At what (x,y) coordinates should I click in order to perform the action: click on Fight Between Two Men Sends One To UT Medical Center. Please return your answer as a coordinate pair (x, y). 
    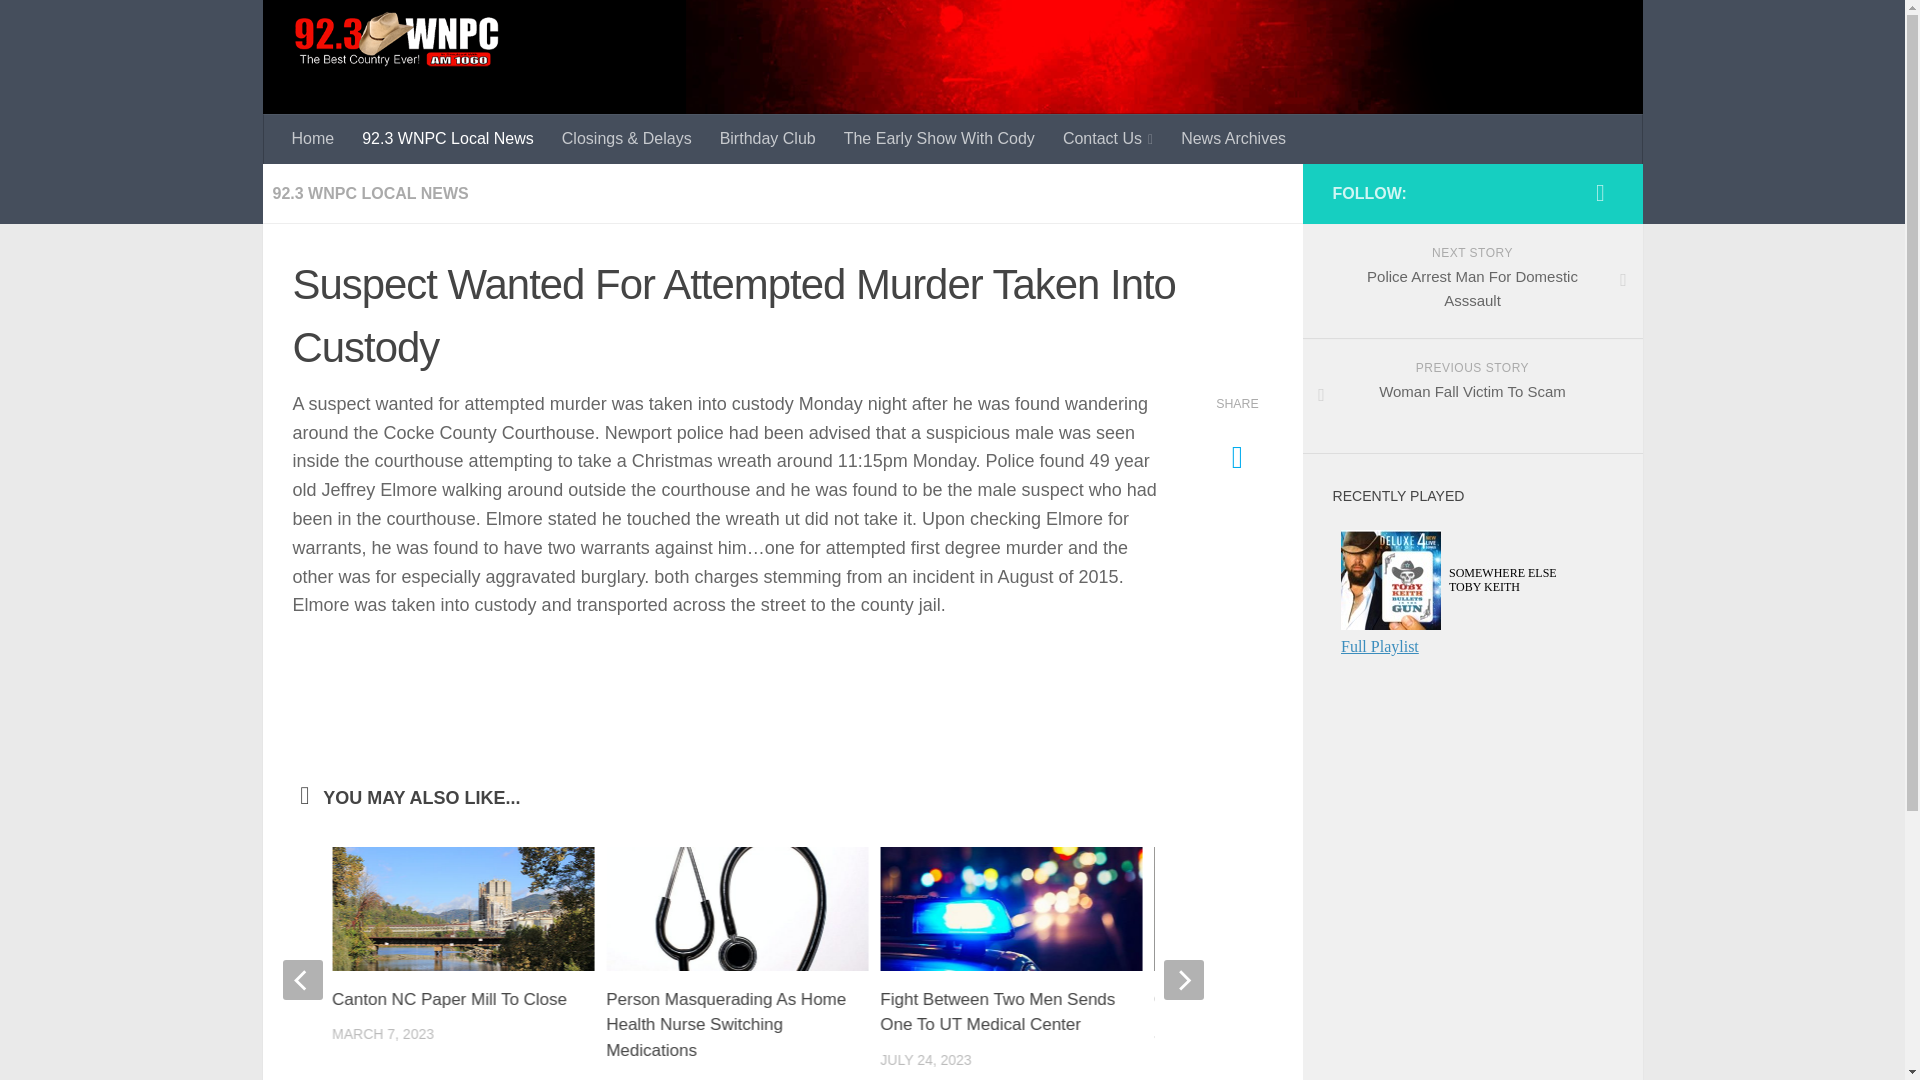
    Looking at the image, I should click on (997, 1012).